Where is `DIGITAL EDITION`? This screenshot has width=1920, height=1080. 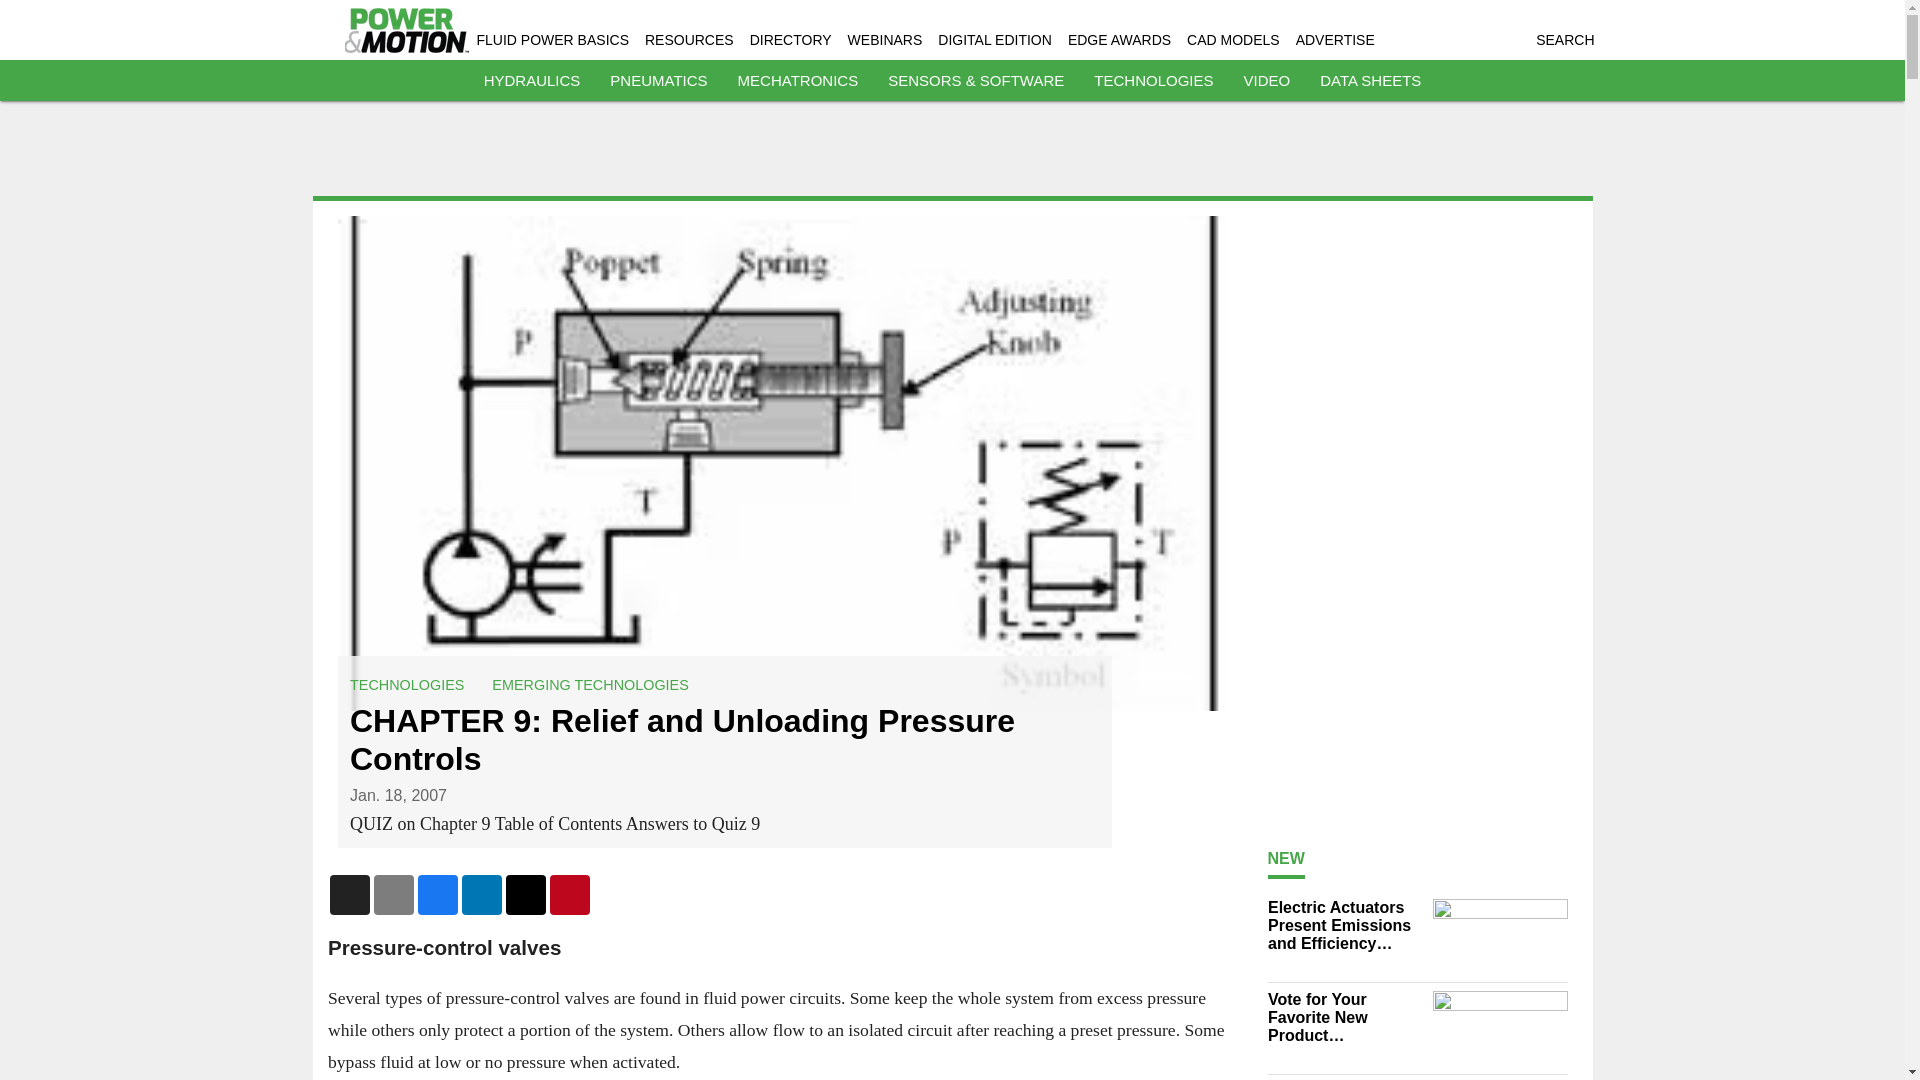
DIGITAL EDITION is located at coordinates (995, 40).